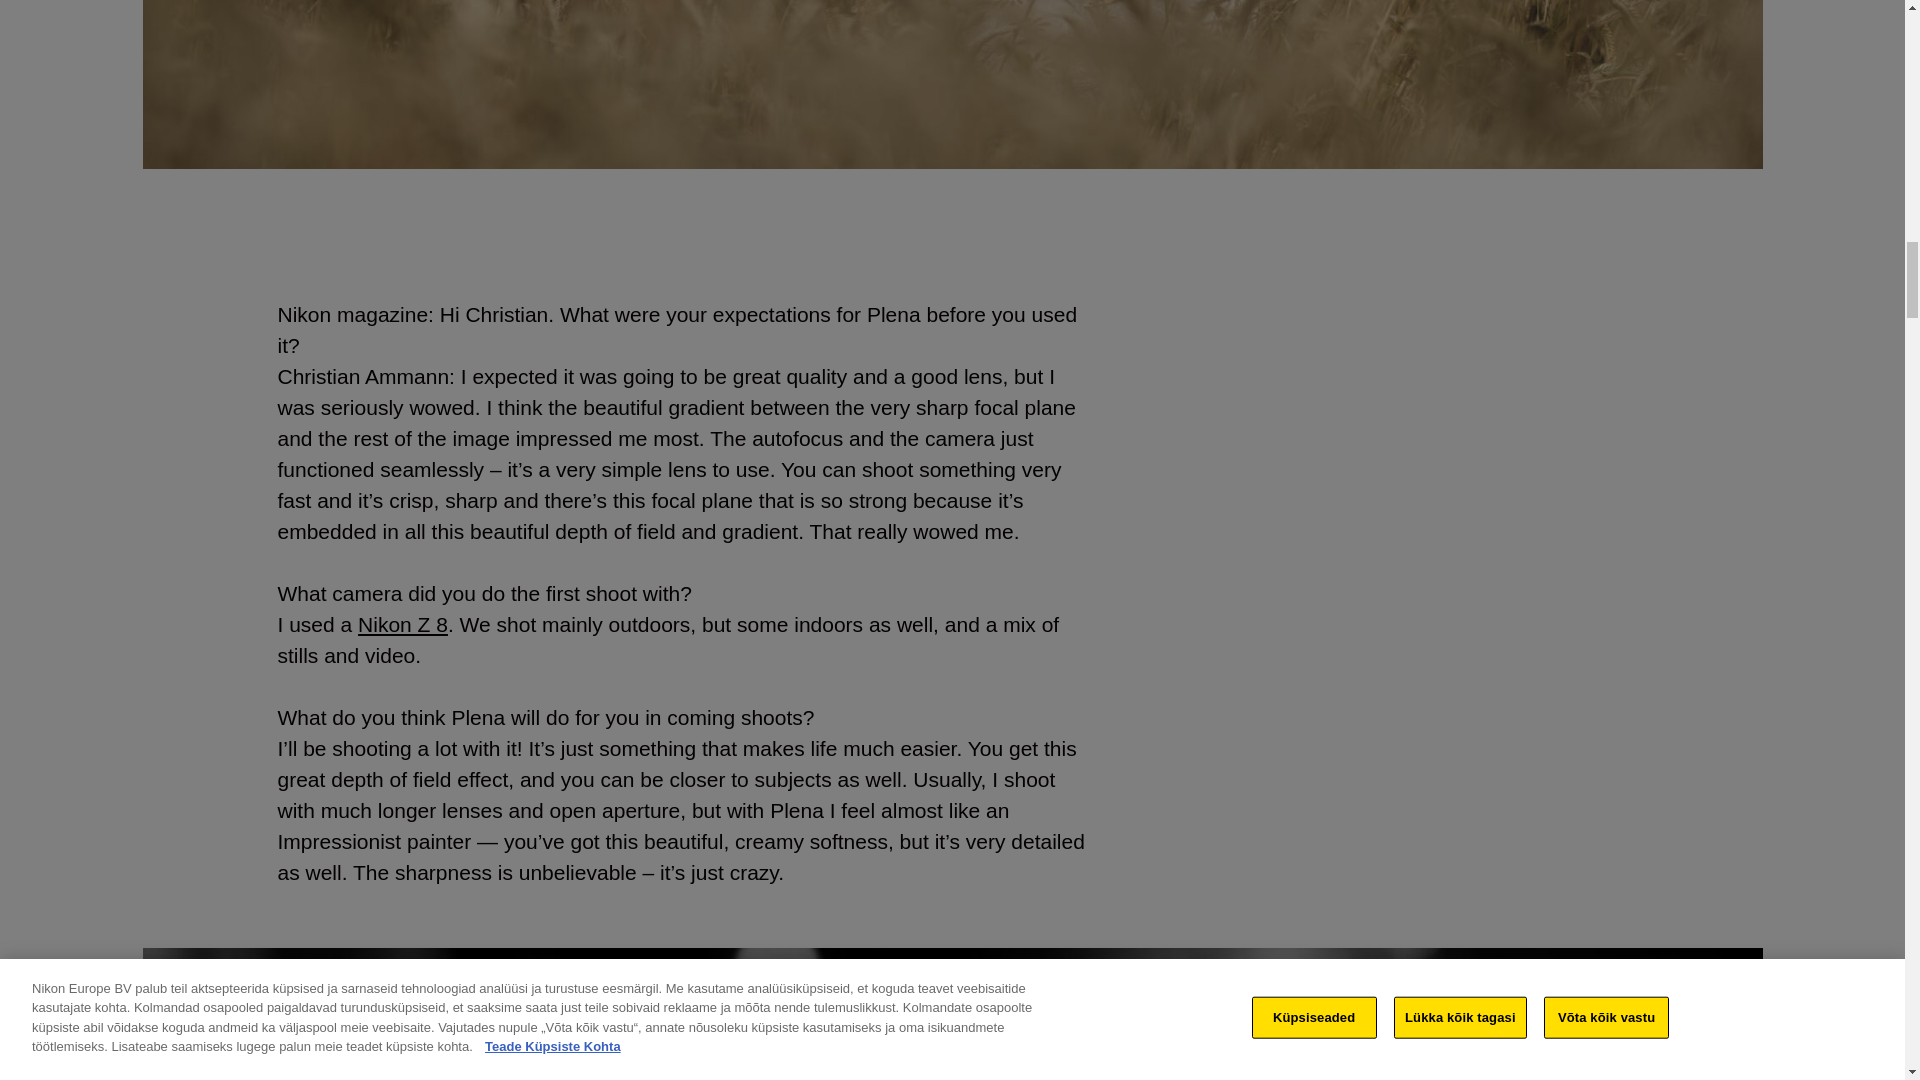  I want to click on Nikon Z 8, so click(402, 624).